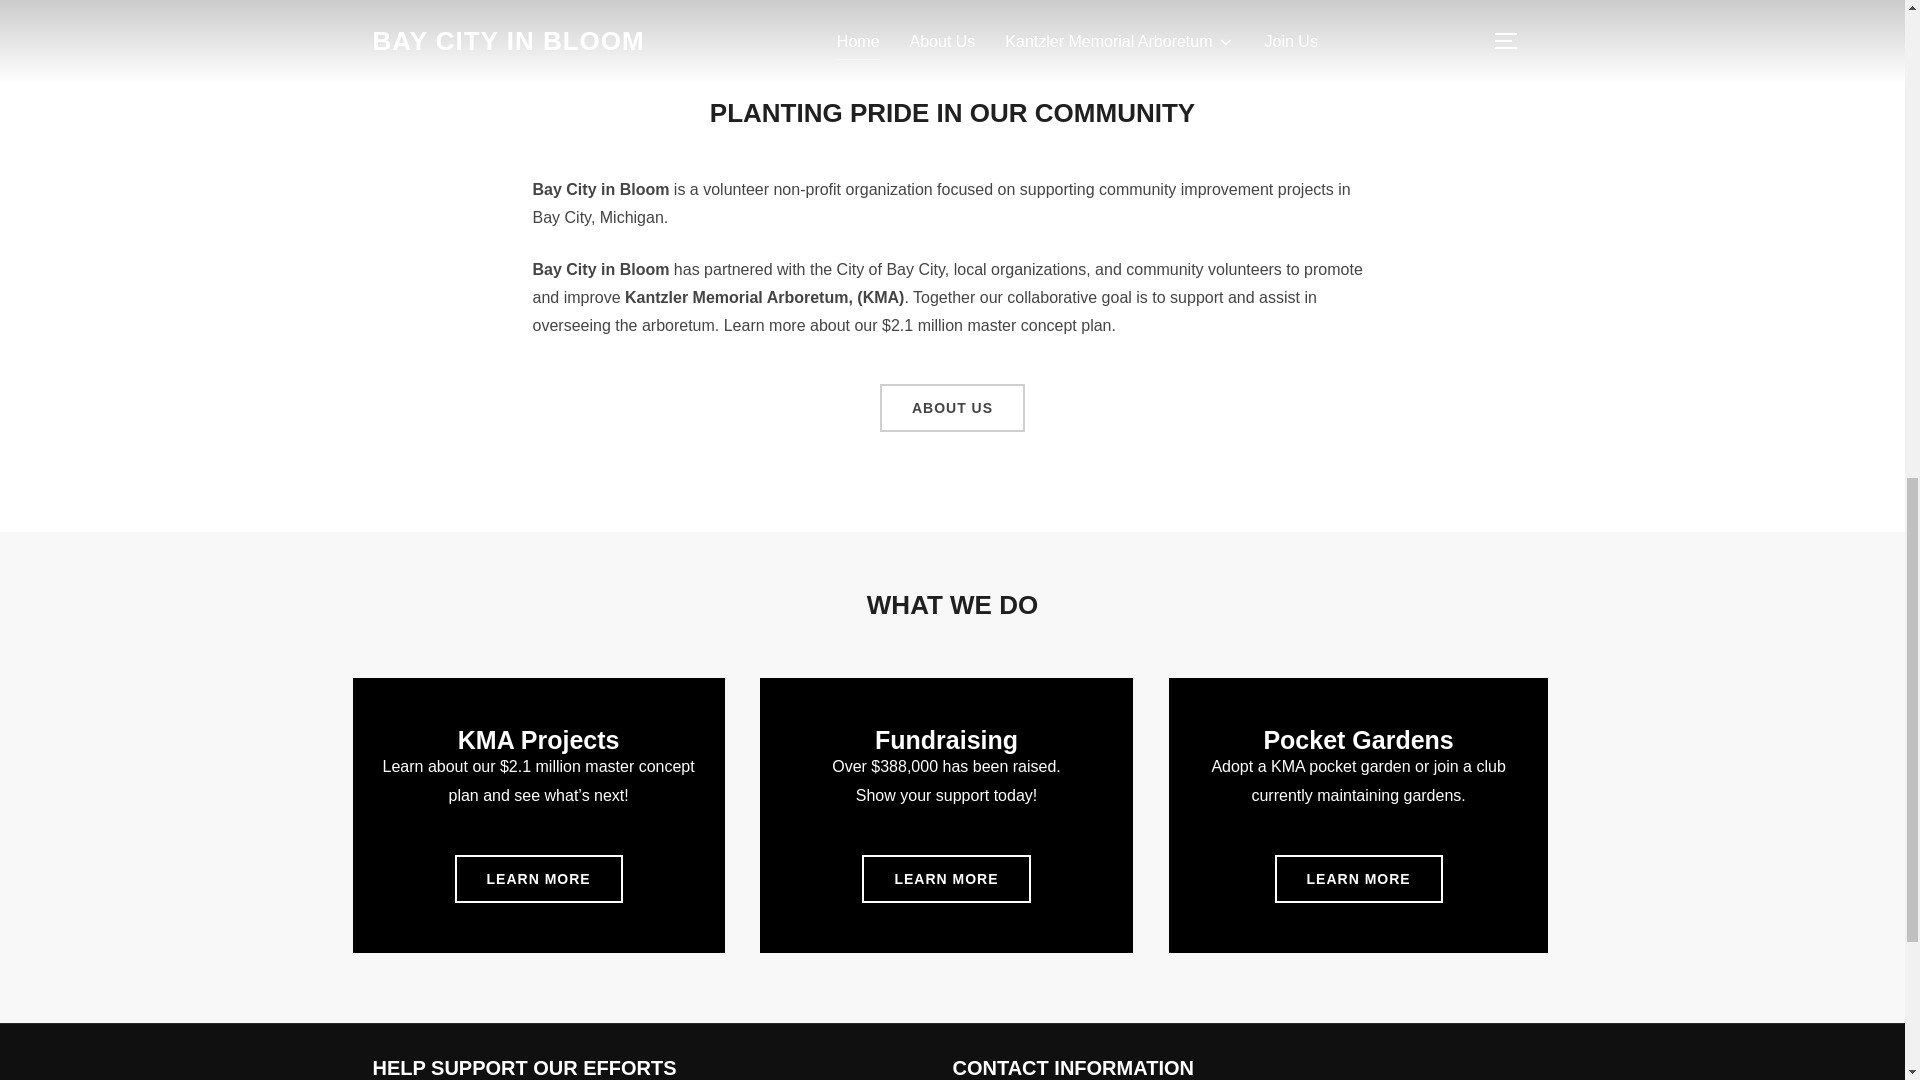  I want to click on LEARN MORE, so click(1358, 878).